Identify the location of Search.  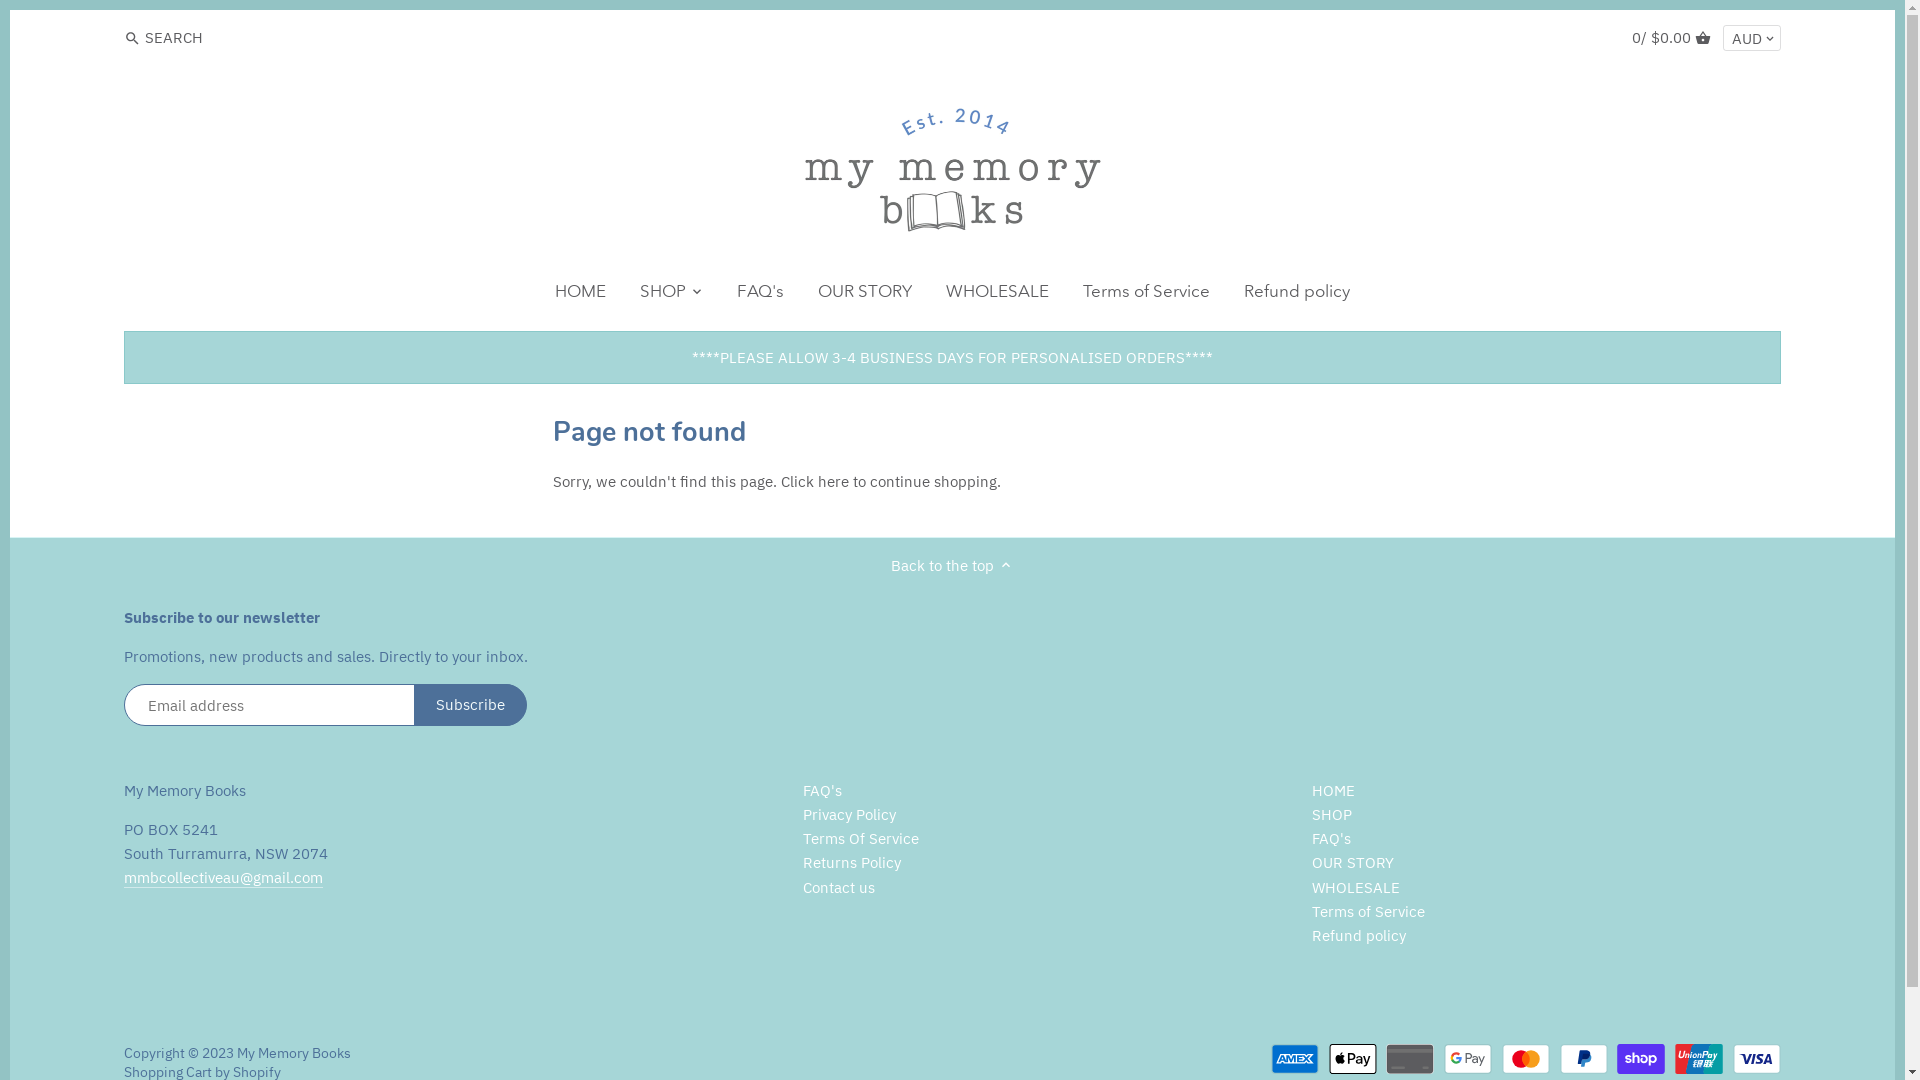
(132, 39).